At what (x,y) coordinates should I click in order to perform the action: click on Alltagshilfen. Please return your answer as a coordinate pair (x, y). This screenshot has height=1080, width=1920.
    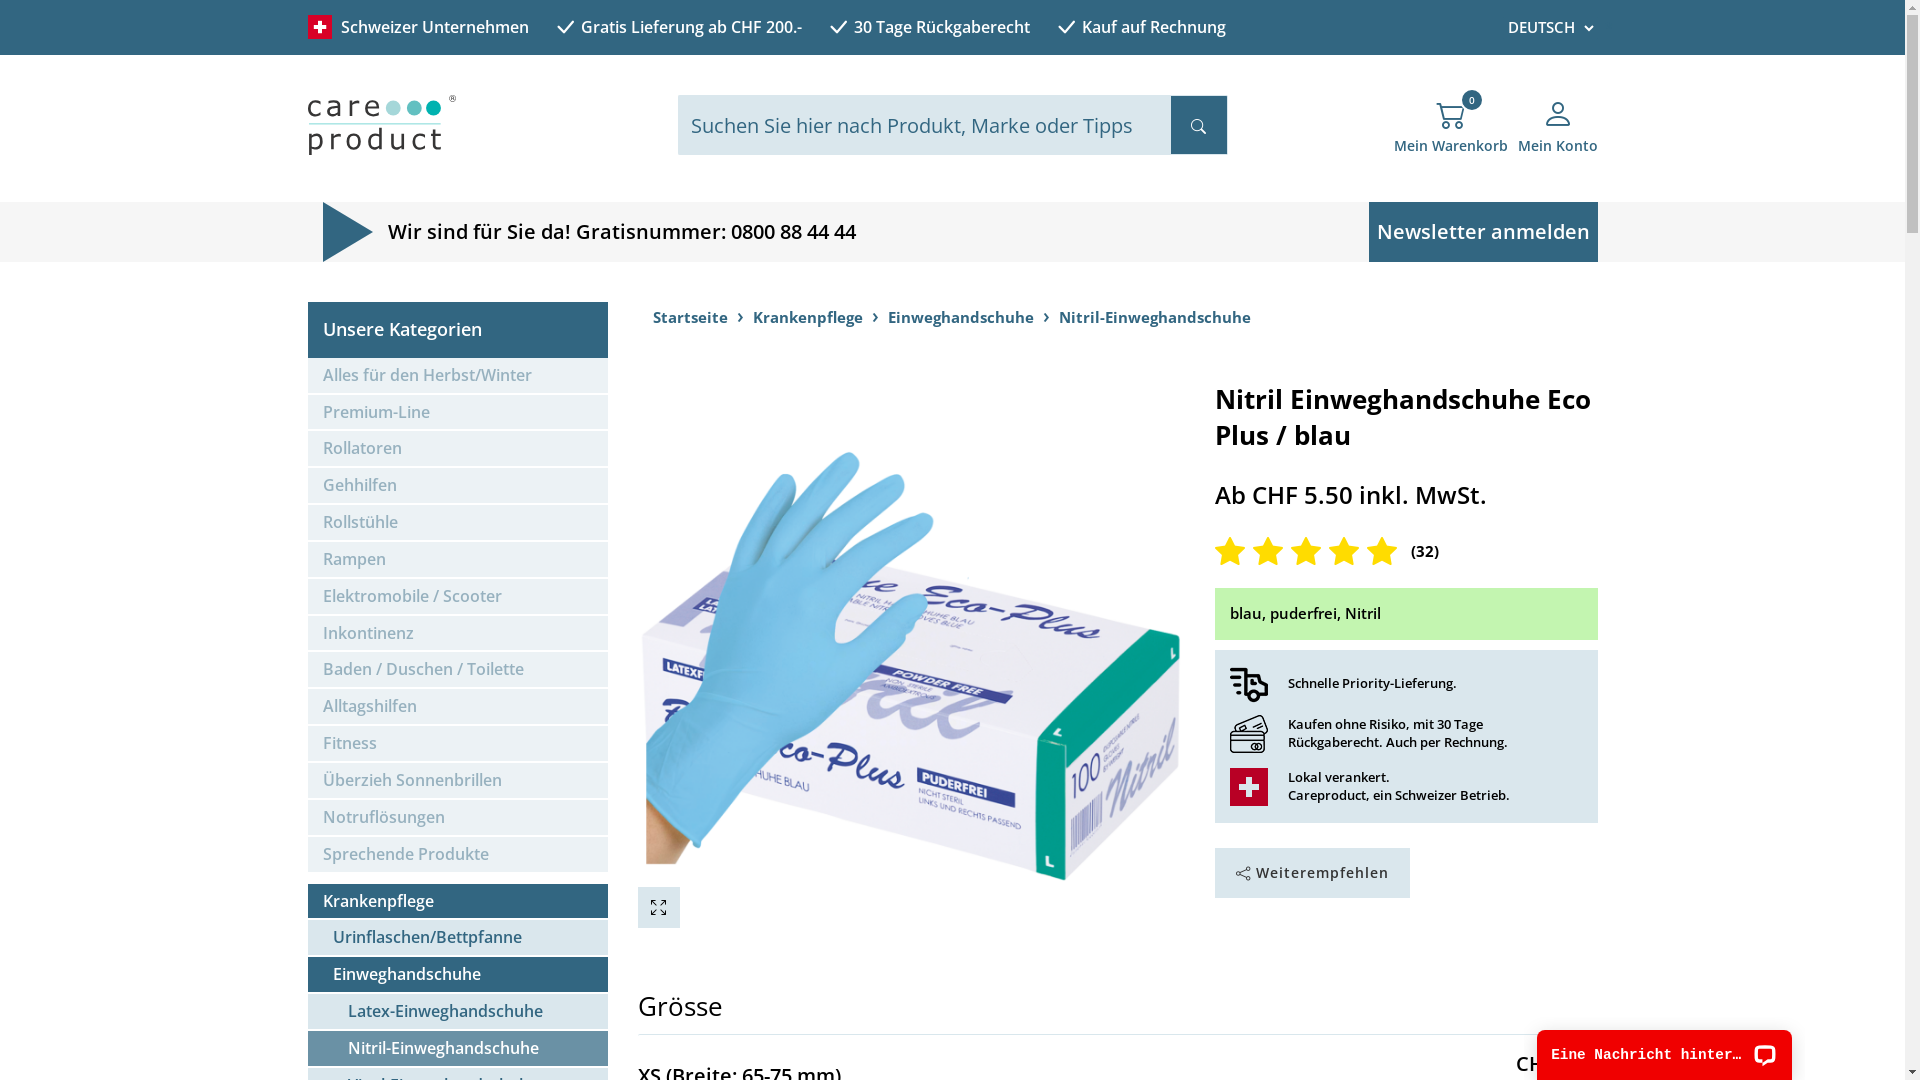
    Looking at the image, I should click on (458, 708).